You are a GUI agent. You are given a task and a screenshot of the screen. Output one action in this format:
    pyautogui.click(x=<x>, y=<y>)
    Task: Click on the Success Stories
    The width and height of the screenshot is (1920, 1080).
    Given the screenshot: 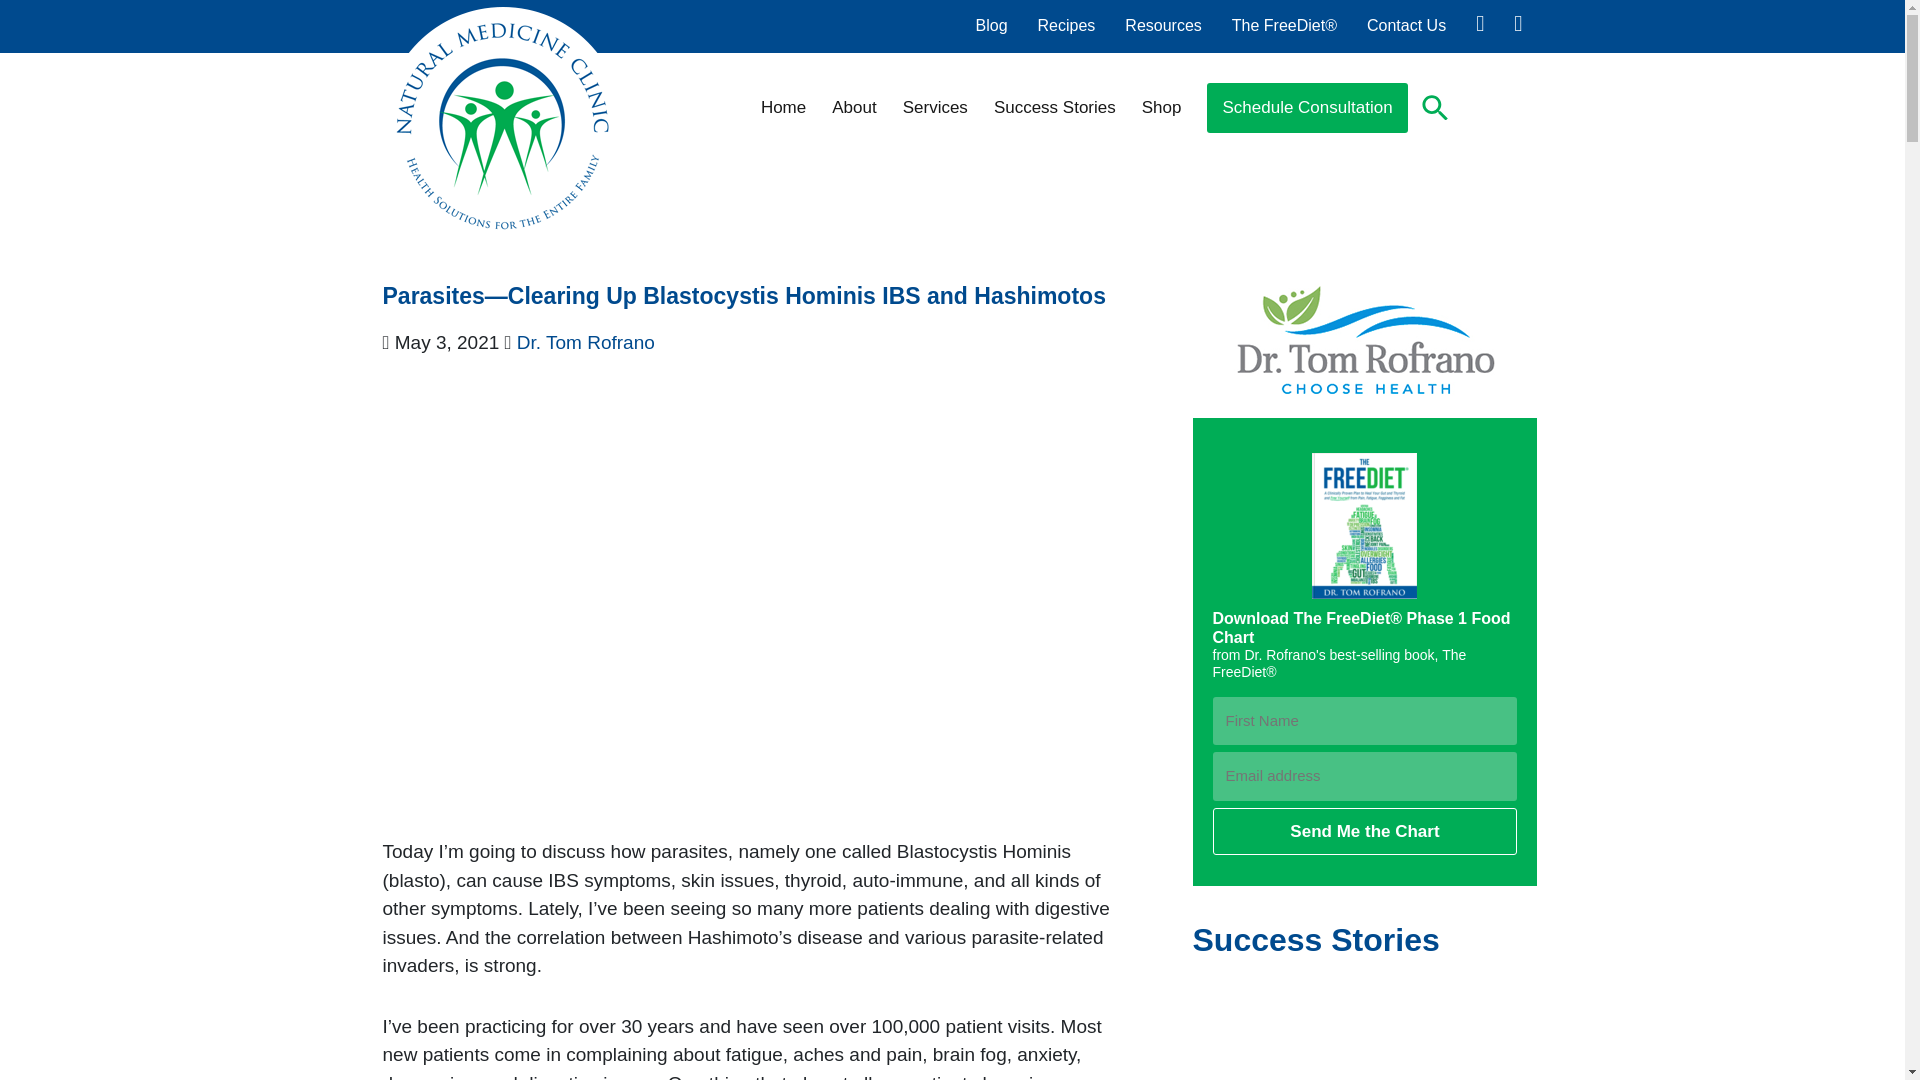 What is the action you would take?
    pyautogui.click(x=1054, y=108)
    